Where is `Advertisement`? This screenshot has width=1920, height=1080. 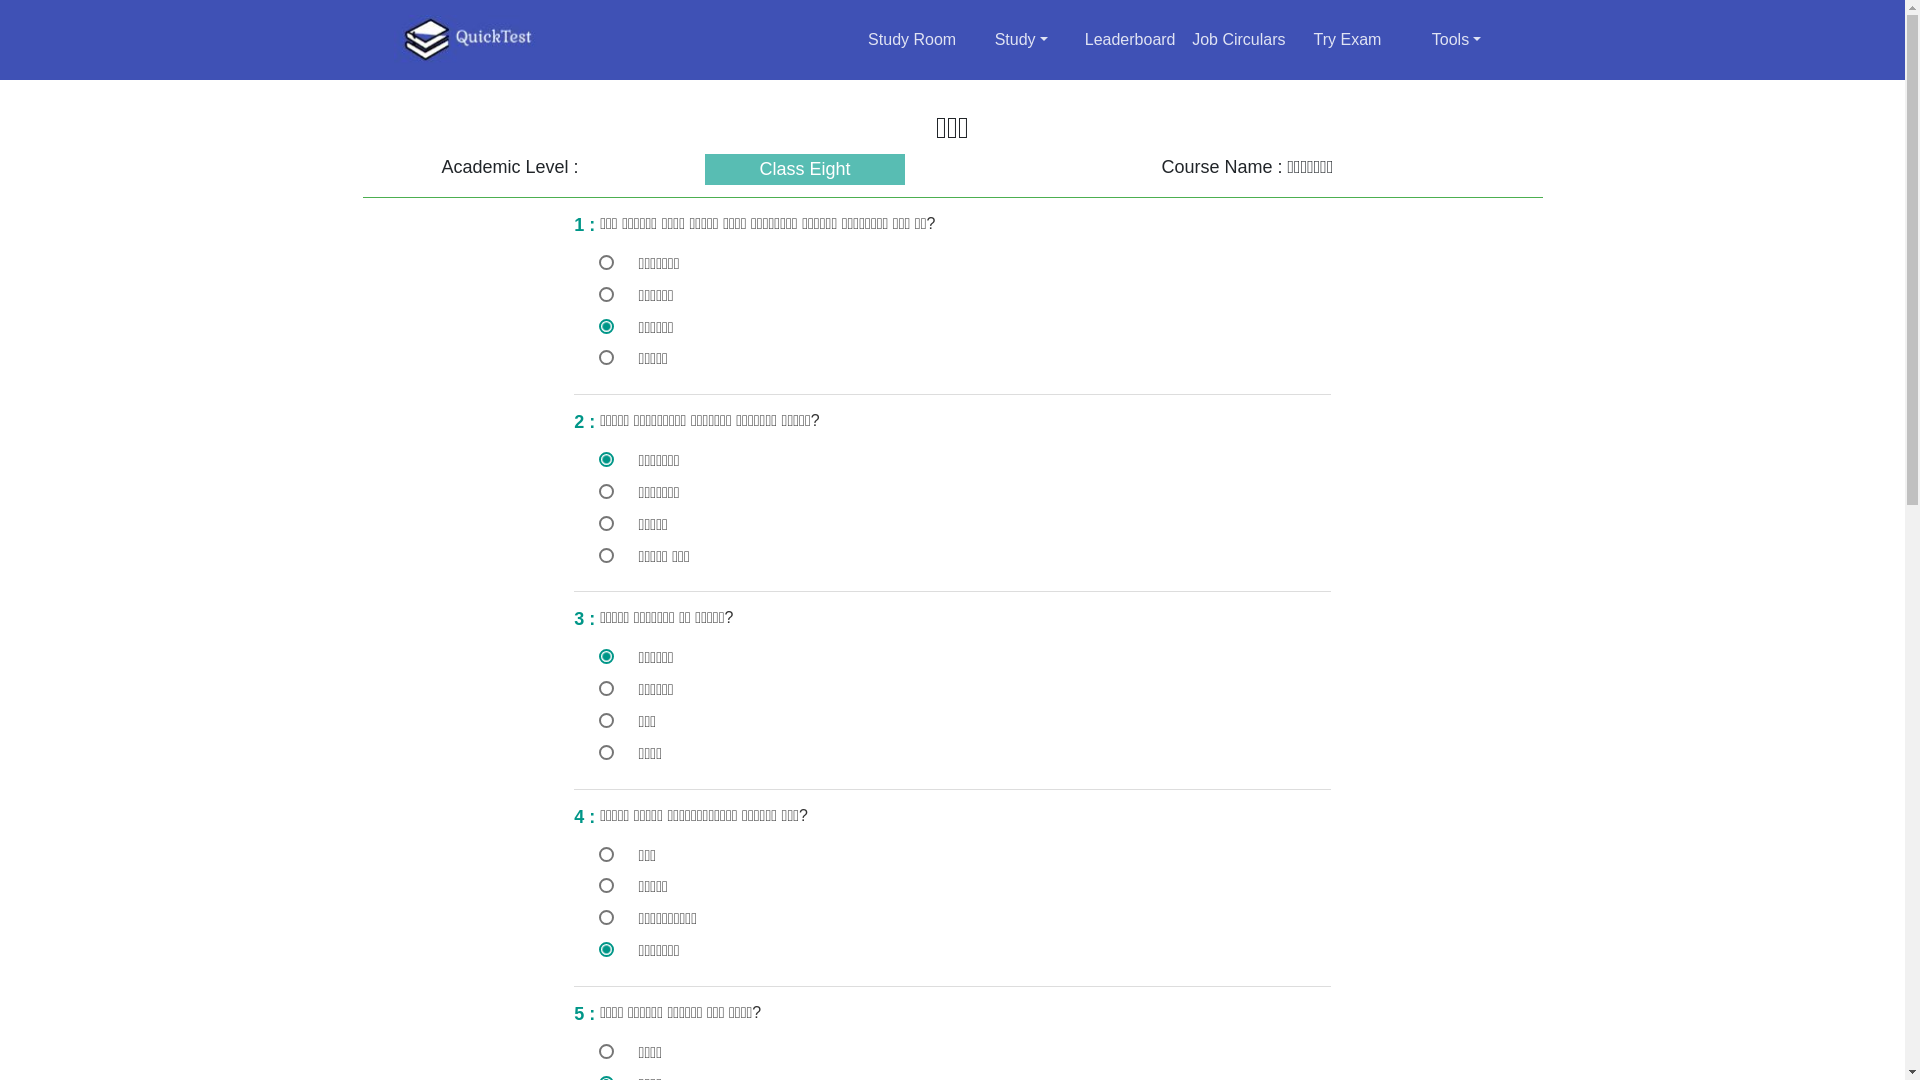
Advertisement is located at coordinates (460, 498).